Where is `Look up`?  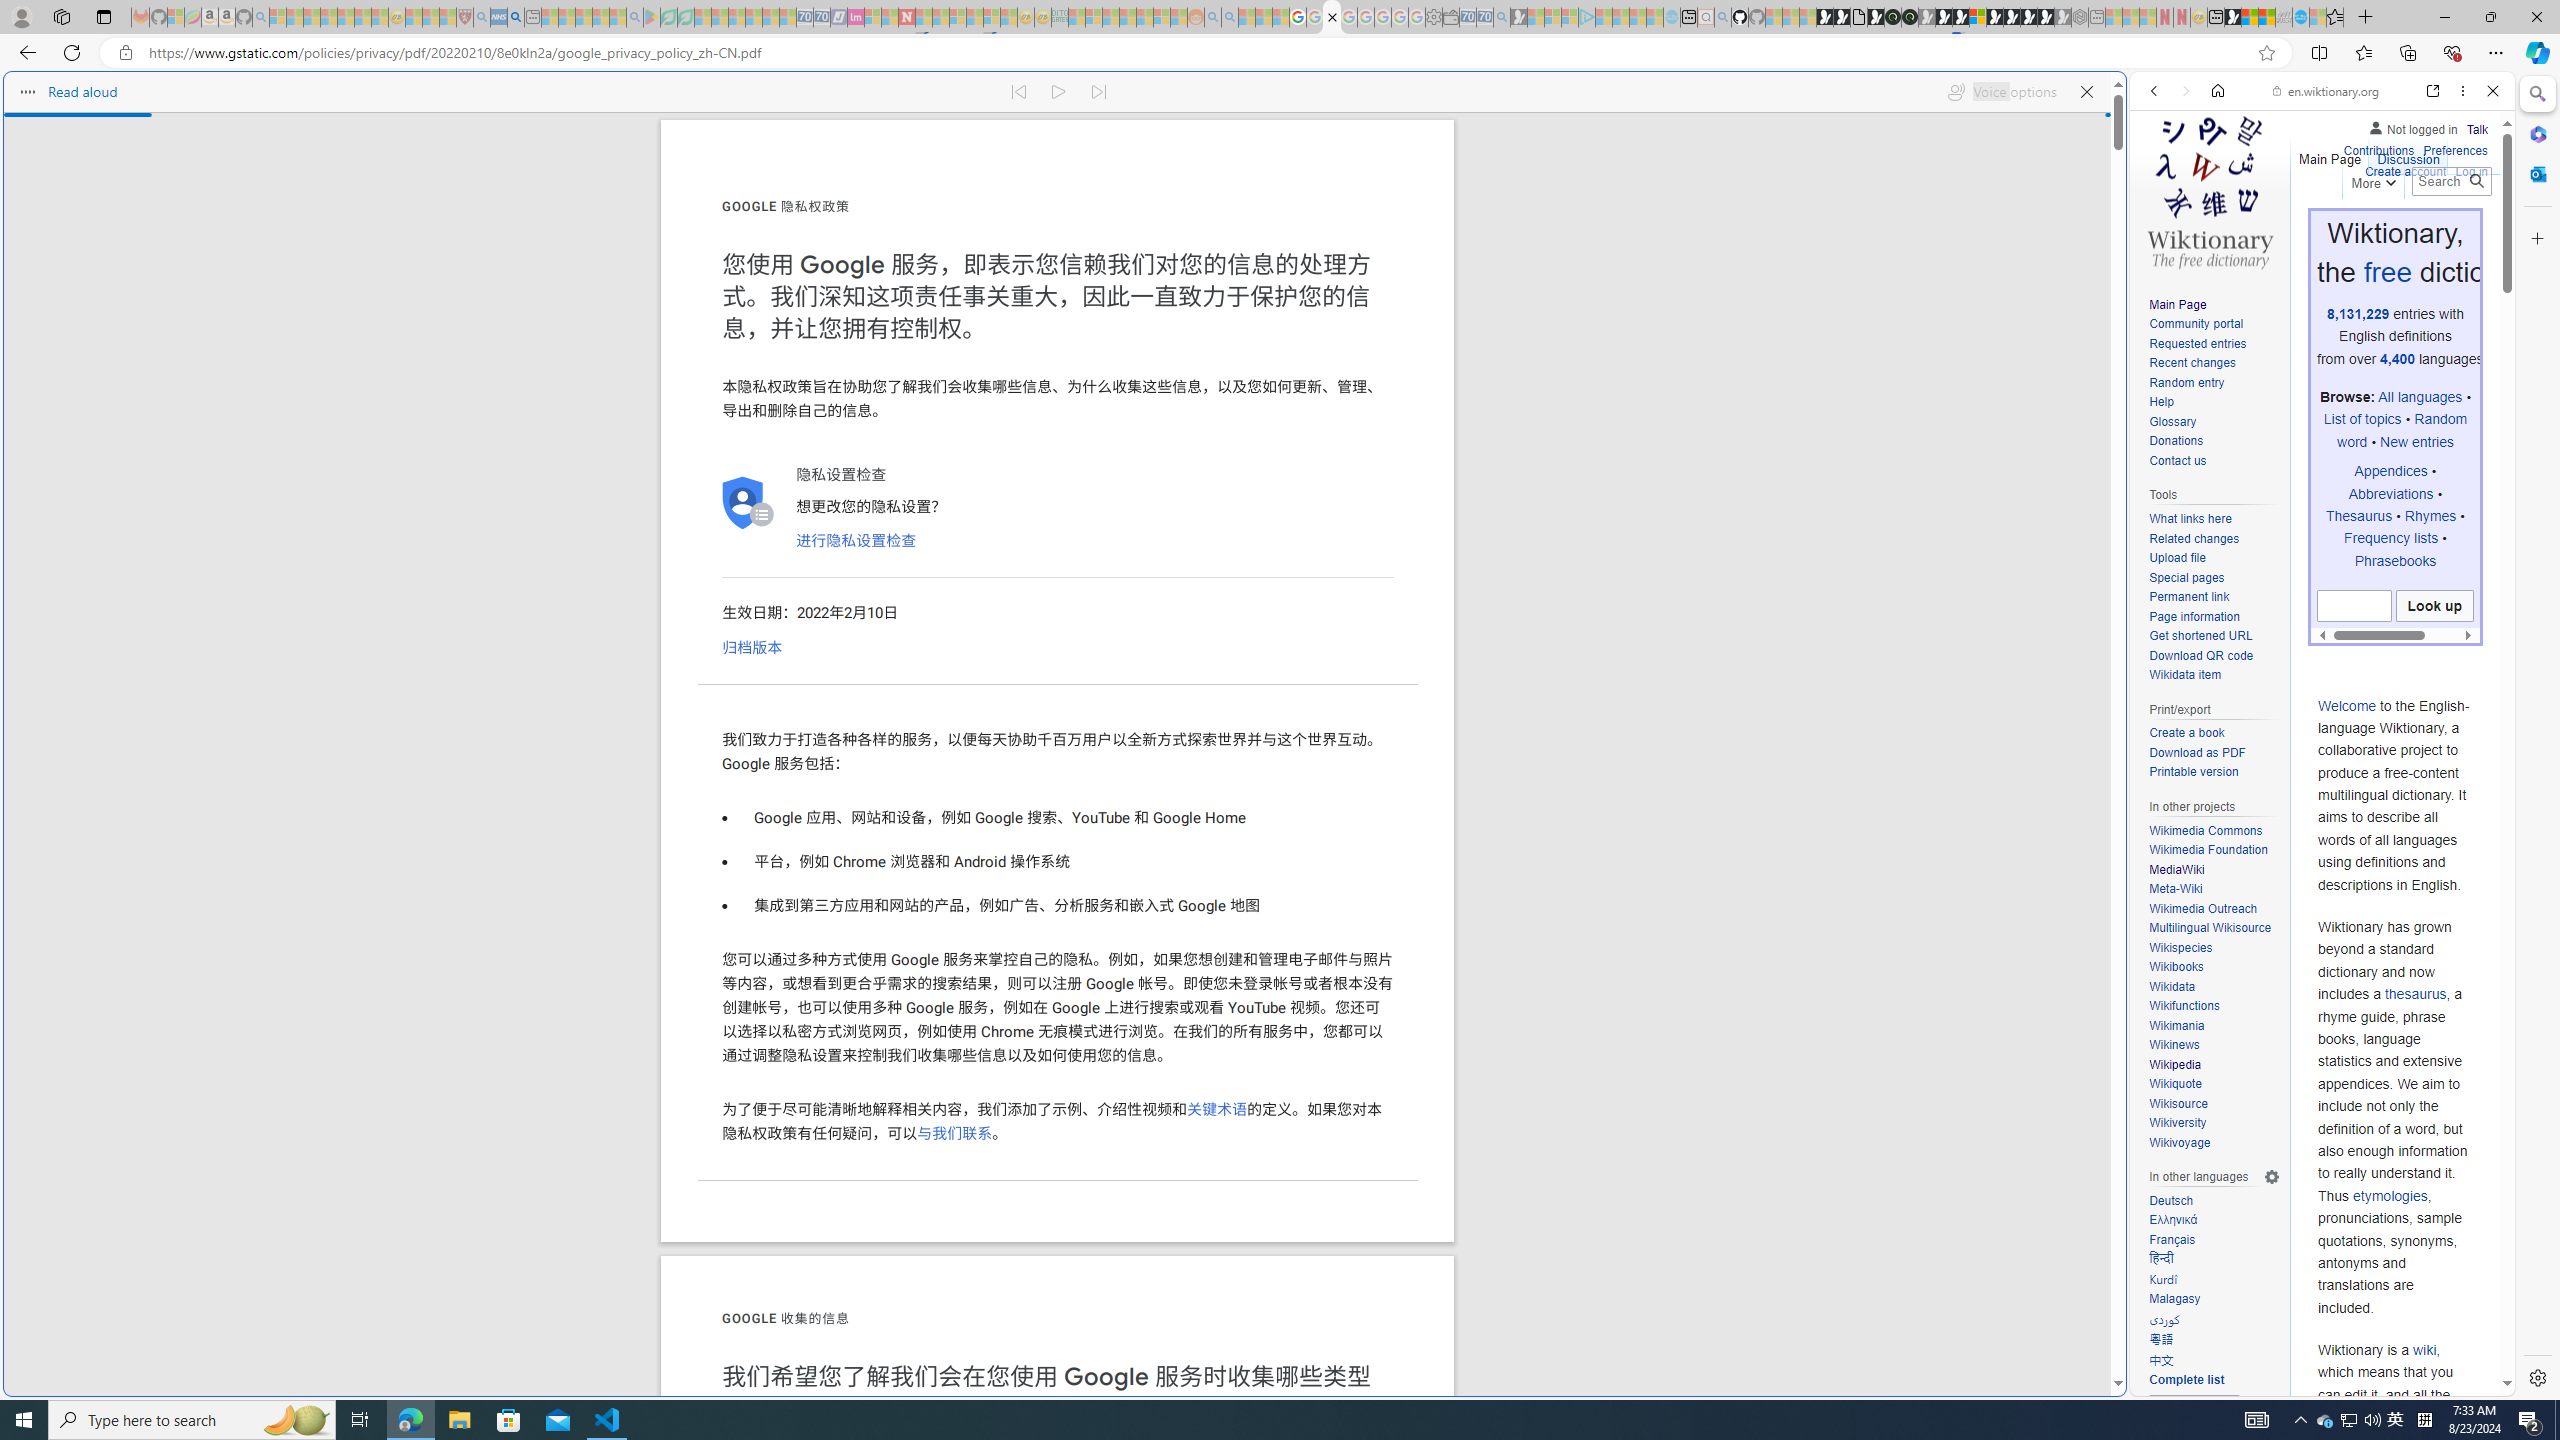 Look up is located at coordinates (2434, 606).